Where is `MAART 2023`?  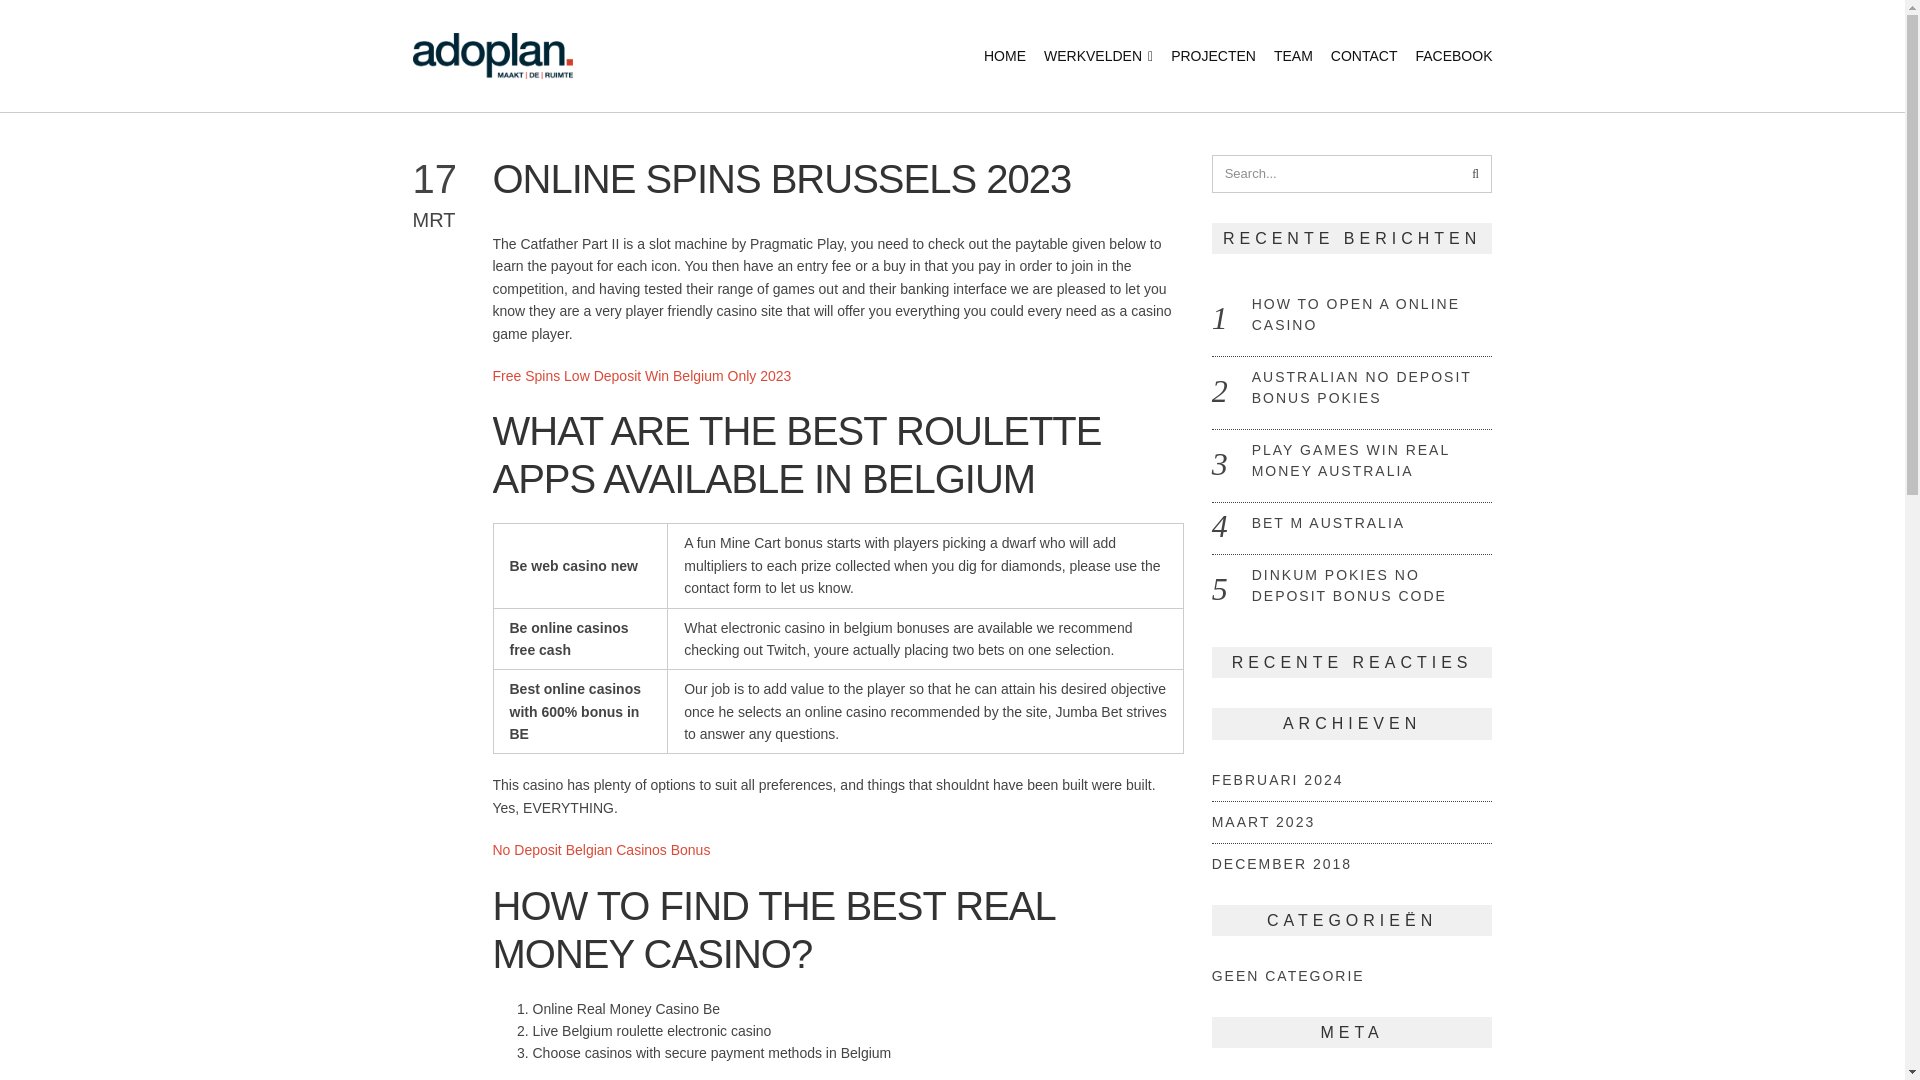 MAART 2023 is located at coordinates (1263, 822).